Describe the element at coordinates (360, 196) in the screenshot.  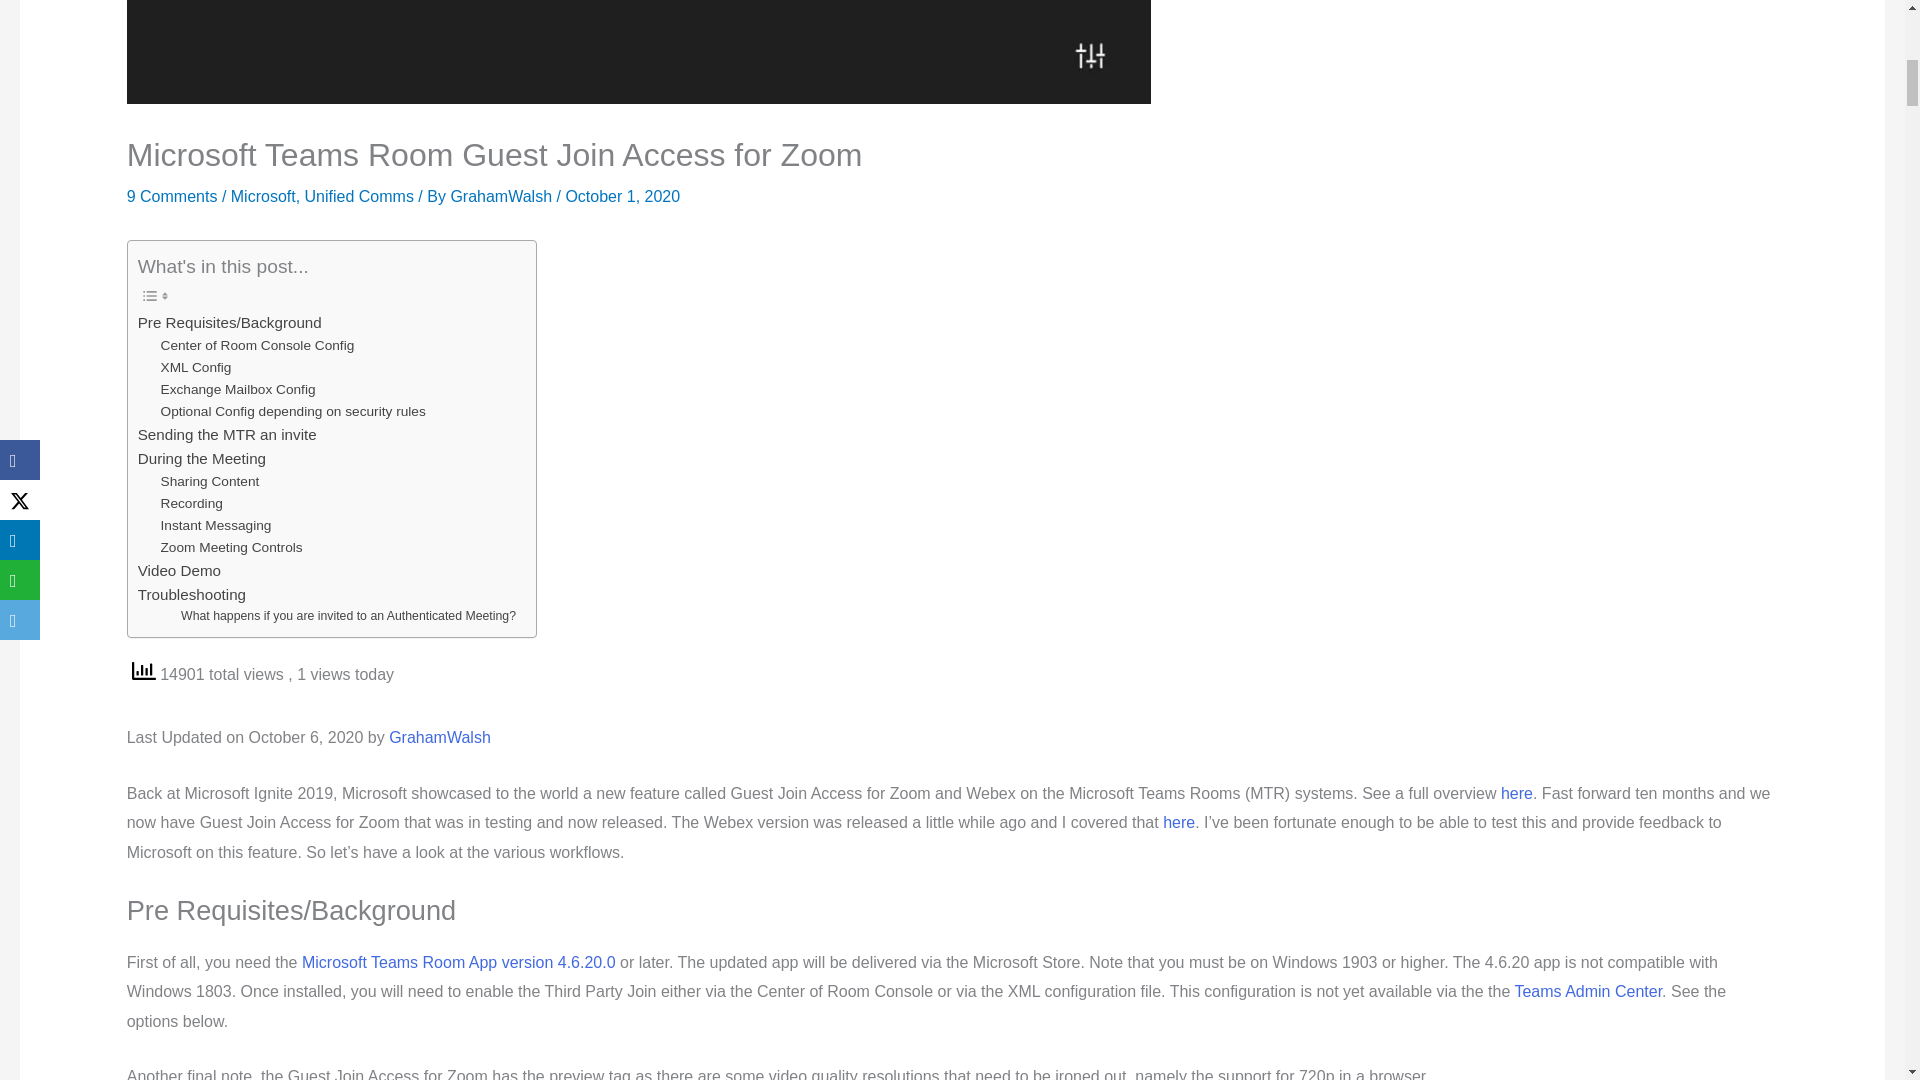
I see `Unified Comms` at that location.